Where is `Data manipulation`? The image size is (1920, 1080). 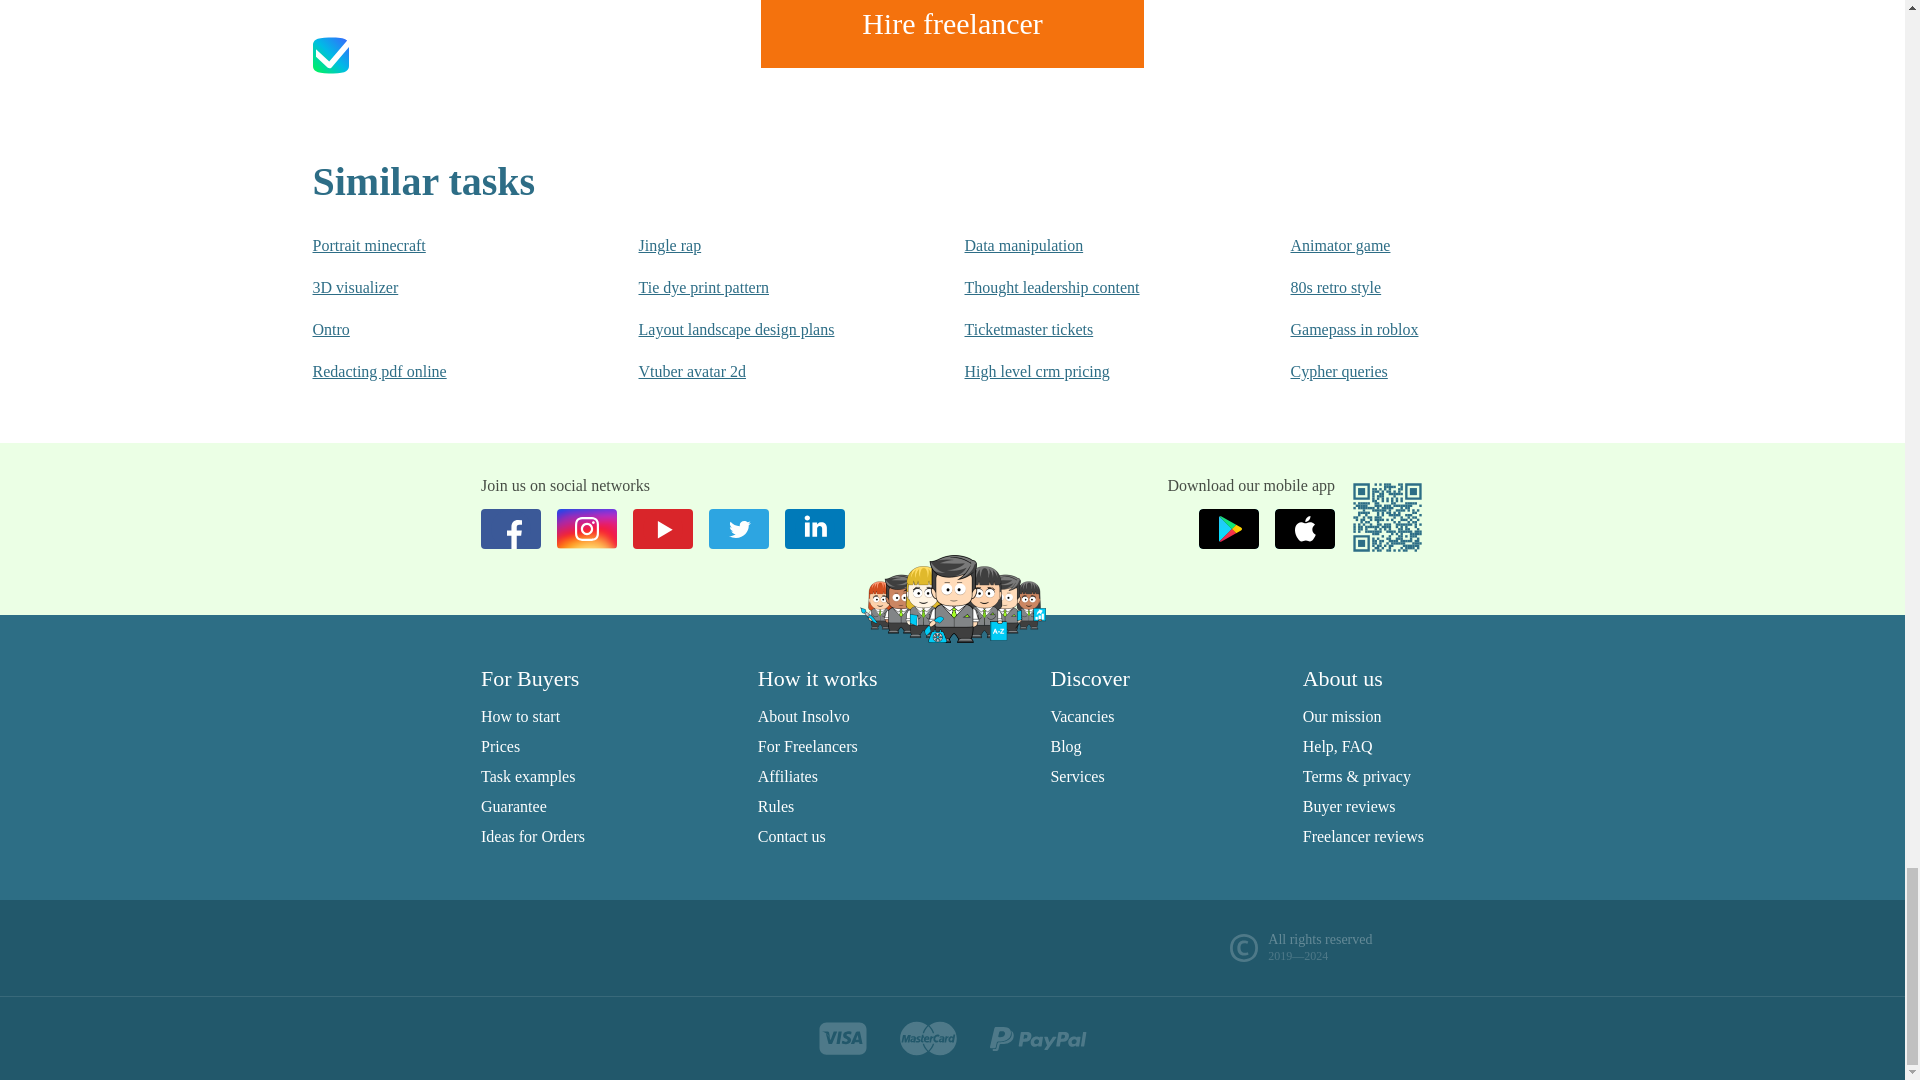 Data manipulation is located at coordinates (1086, 246).